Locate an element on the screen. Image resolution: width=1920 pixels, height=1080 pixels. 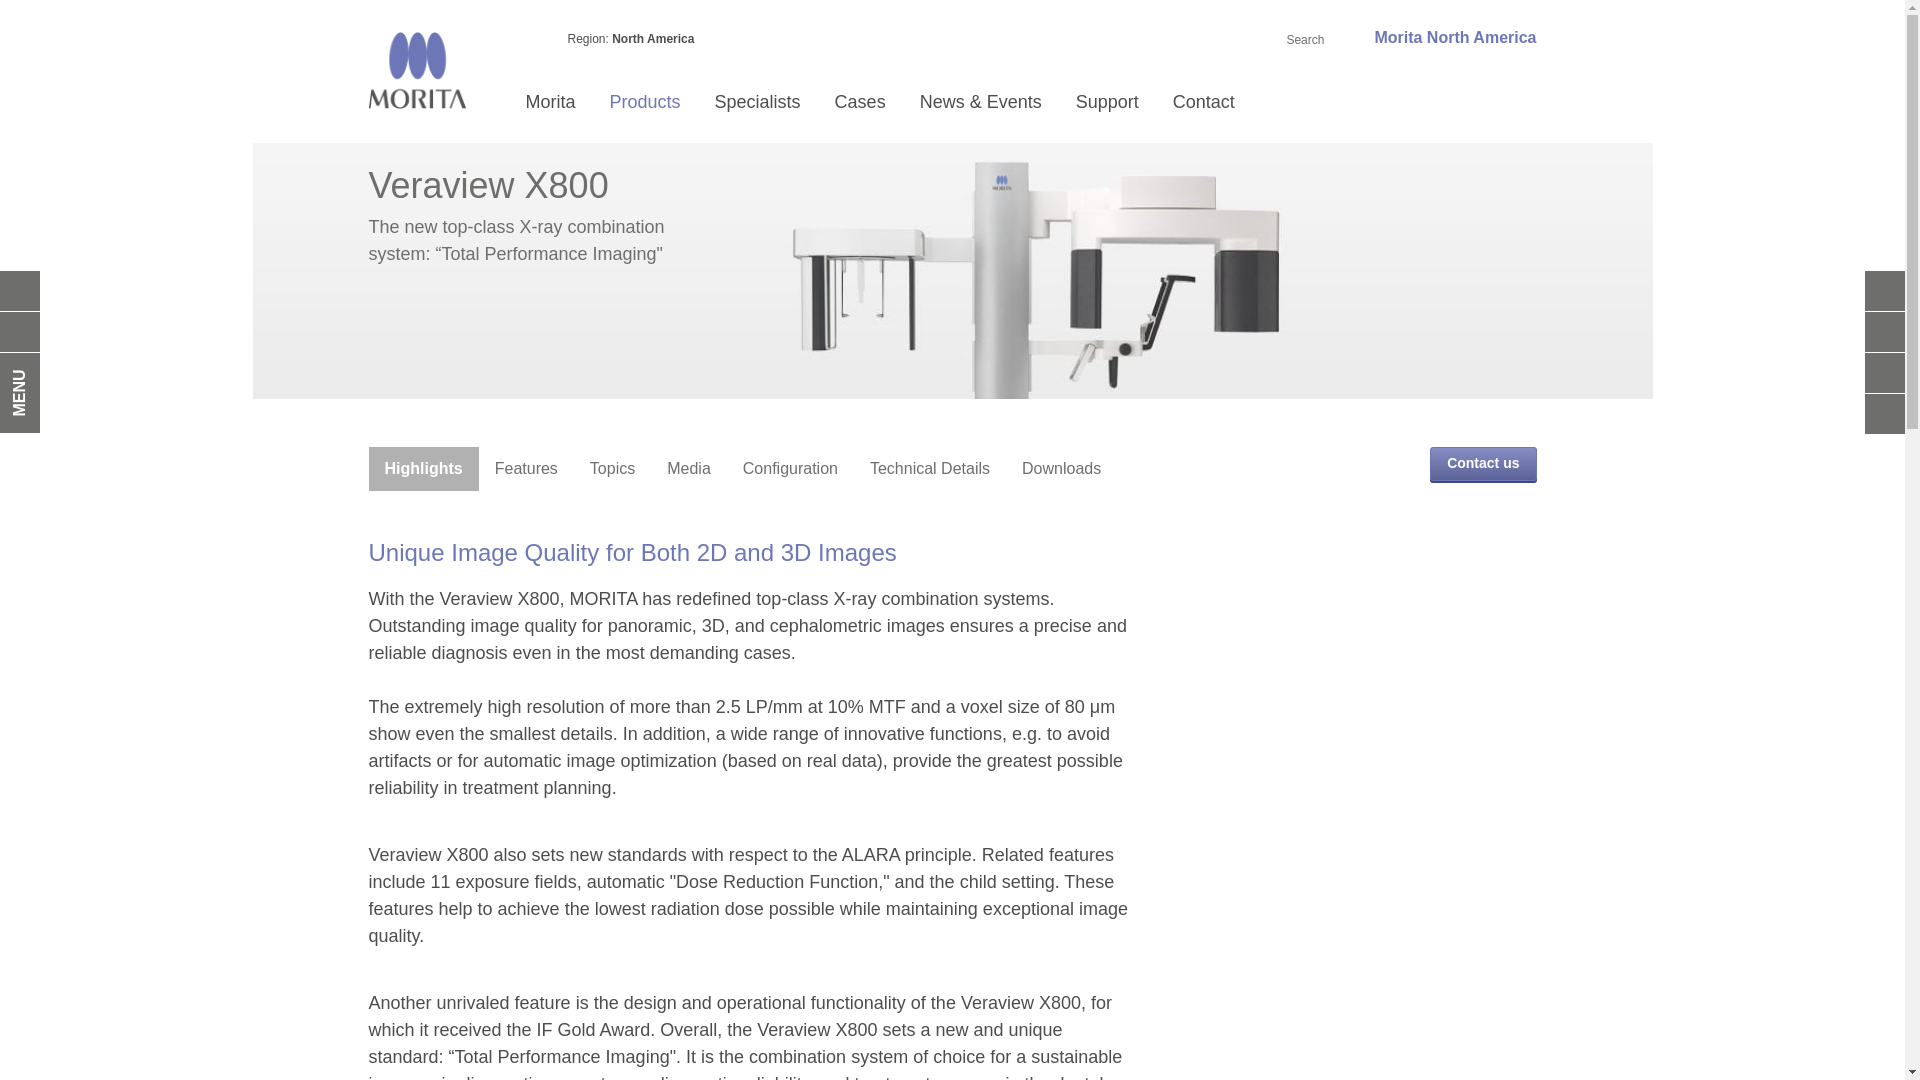
Contact is located at coordinates (1203, 101).